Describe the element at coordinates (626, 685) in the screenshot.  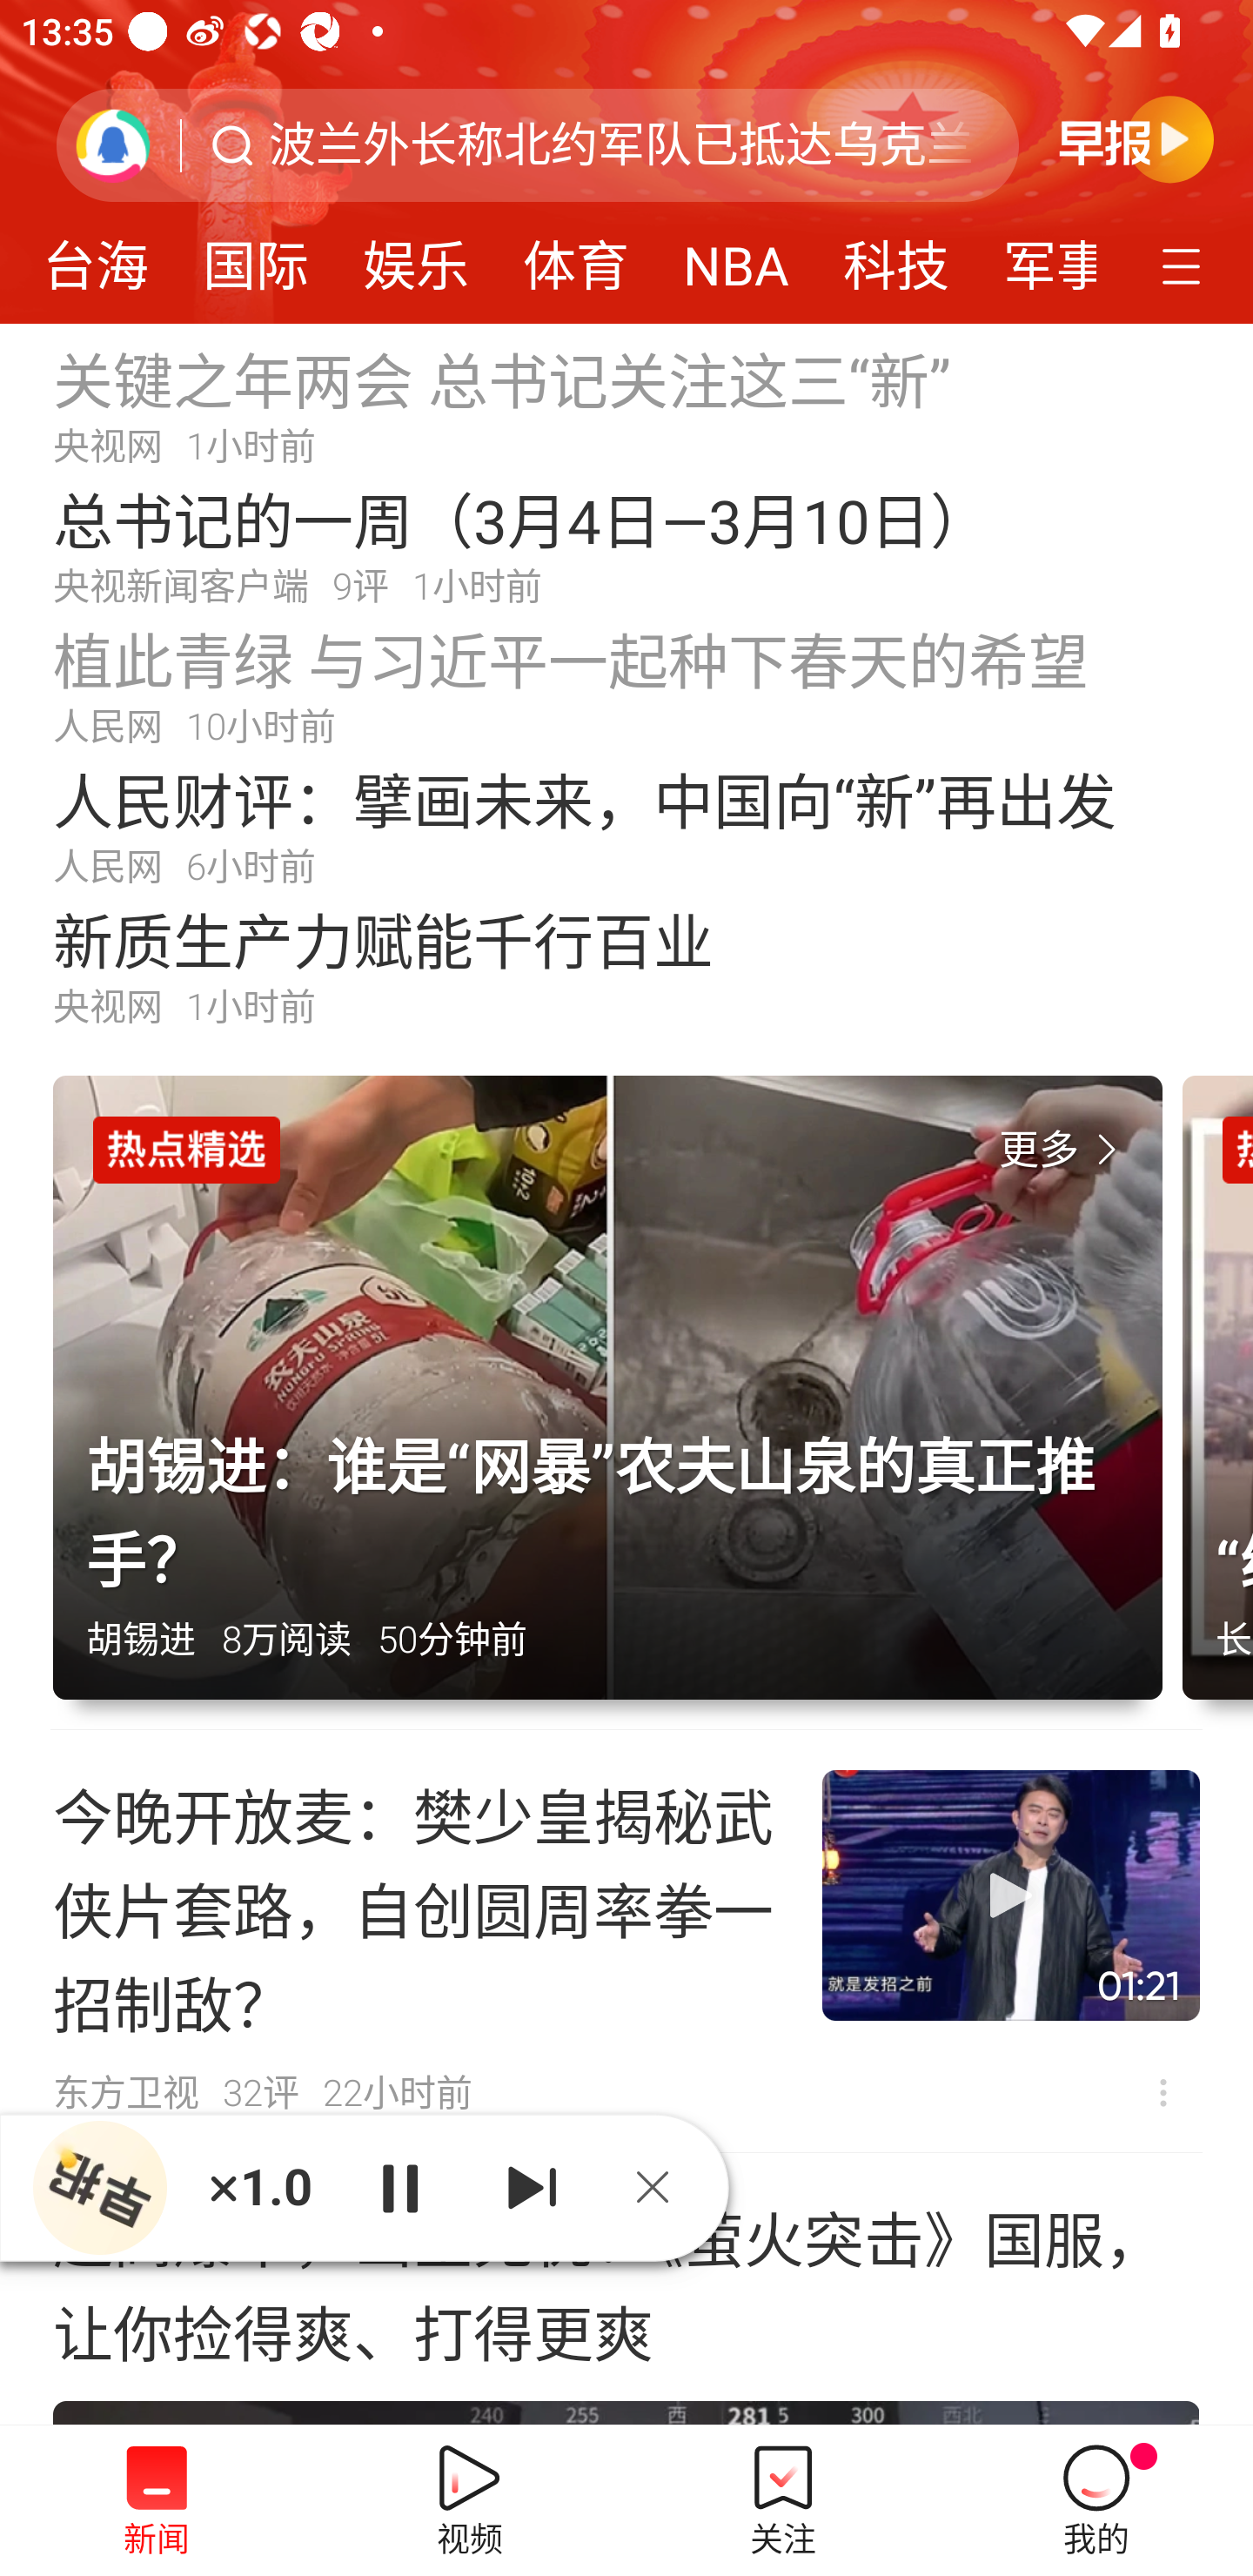
I see `植此青绿 与习近平一起种下春天的希望 人民网 10小时前` at that location.